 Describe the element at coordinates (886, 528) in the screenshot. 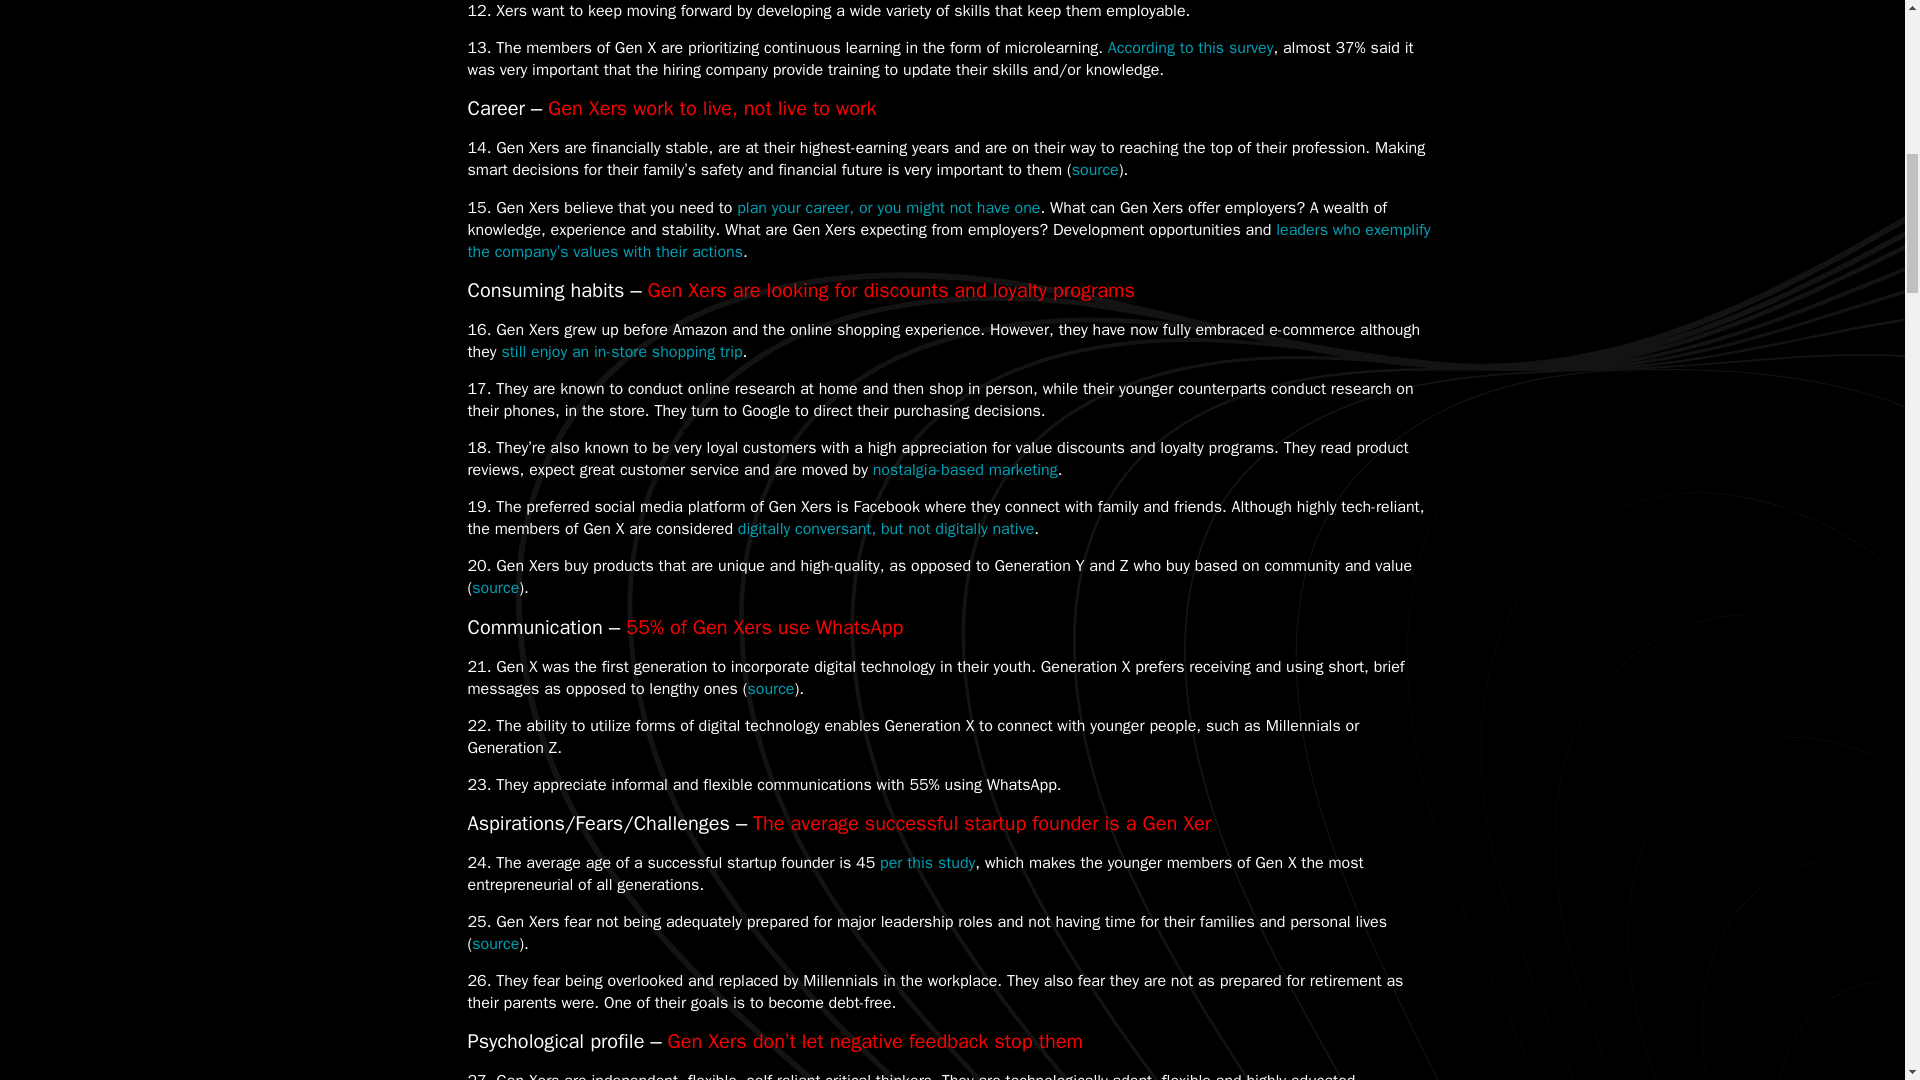

I see `digitally conversant, but not digitally native` at that location.